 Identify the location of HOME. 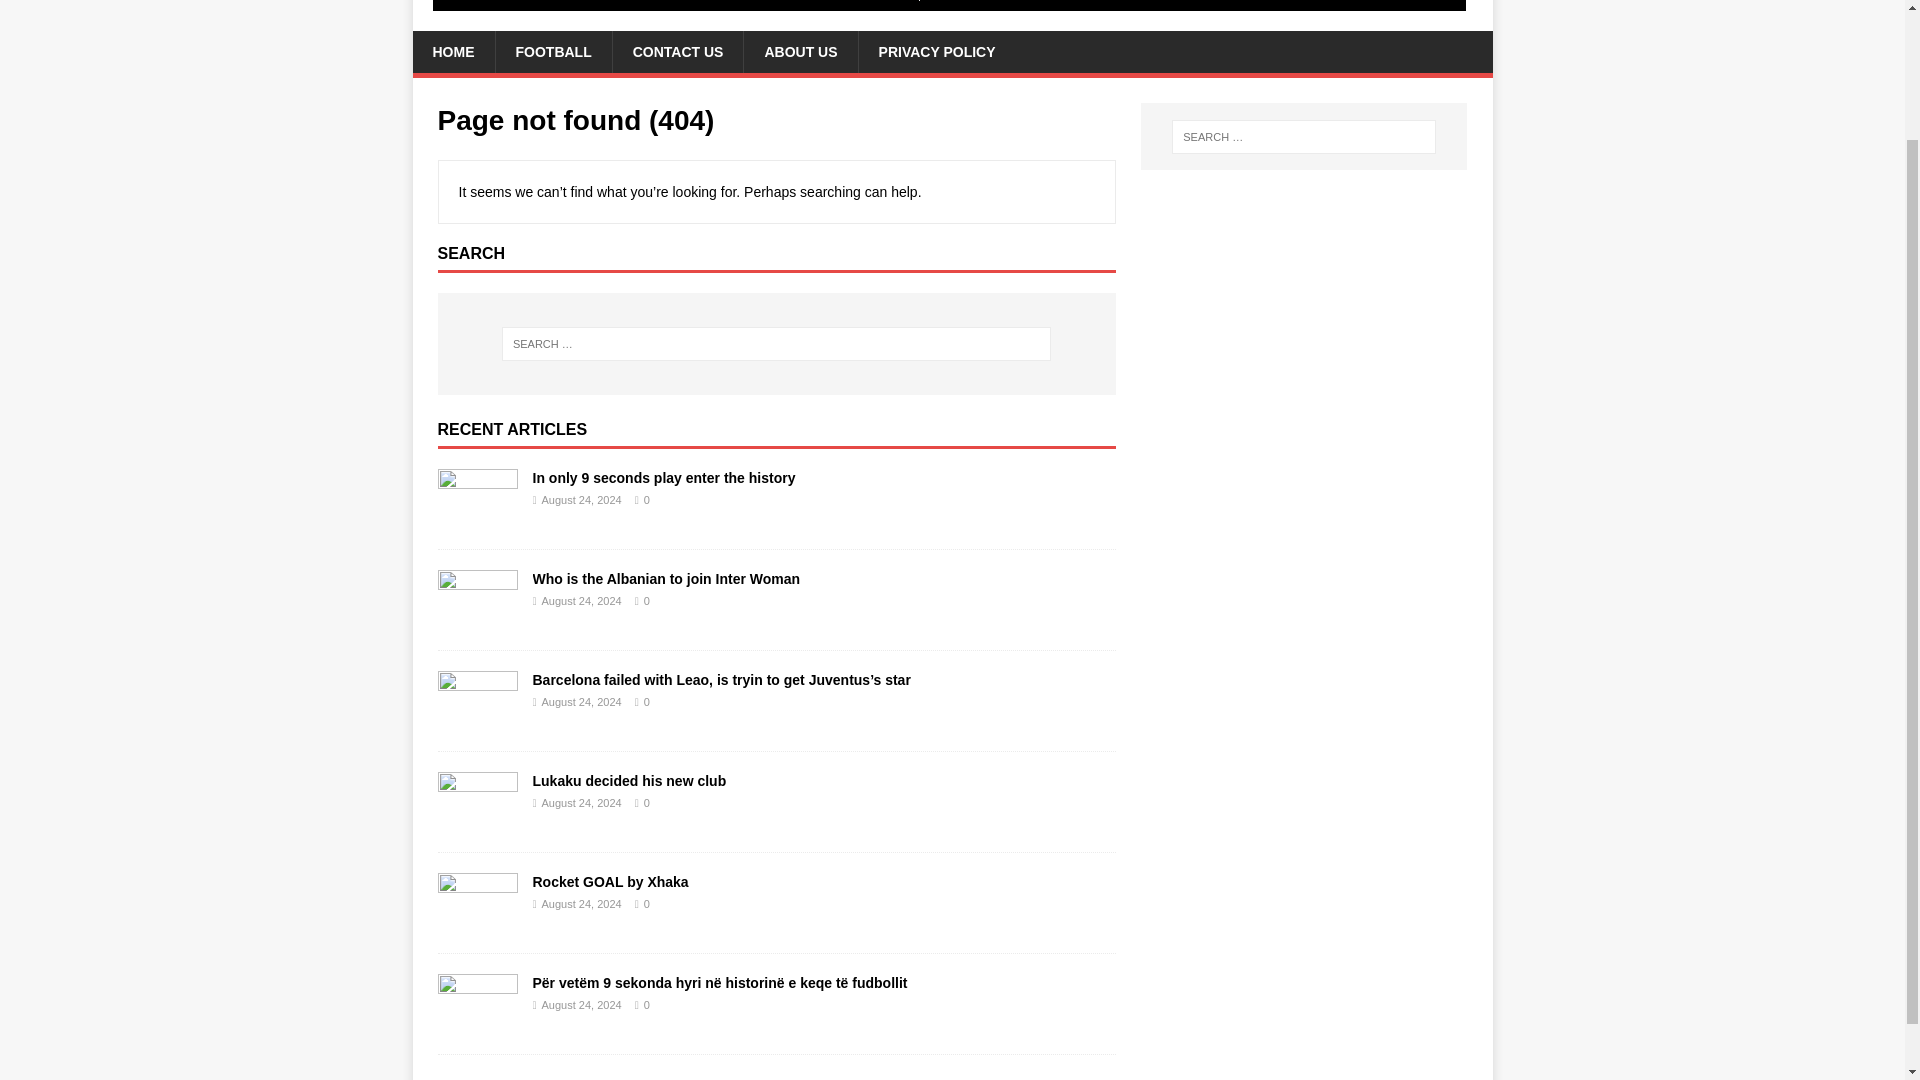
(452, 52).